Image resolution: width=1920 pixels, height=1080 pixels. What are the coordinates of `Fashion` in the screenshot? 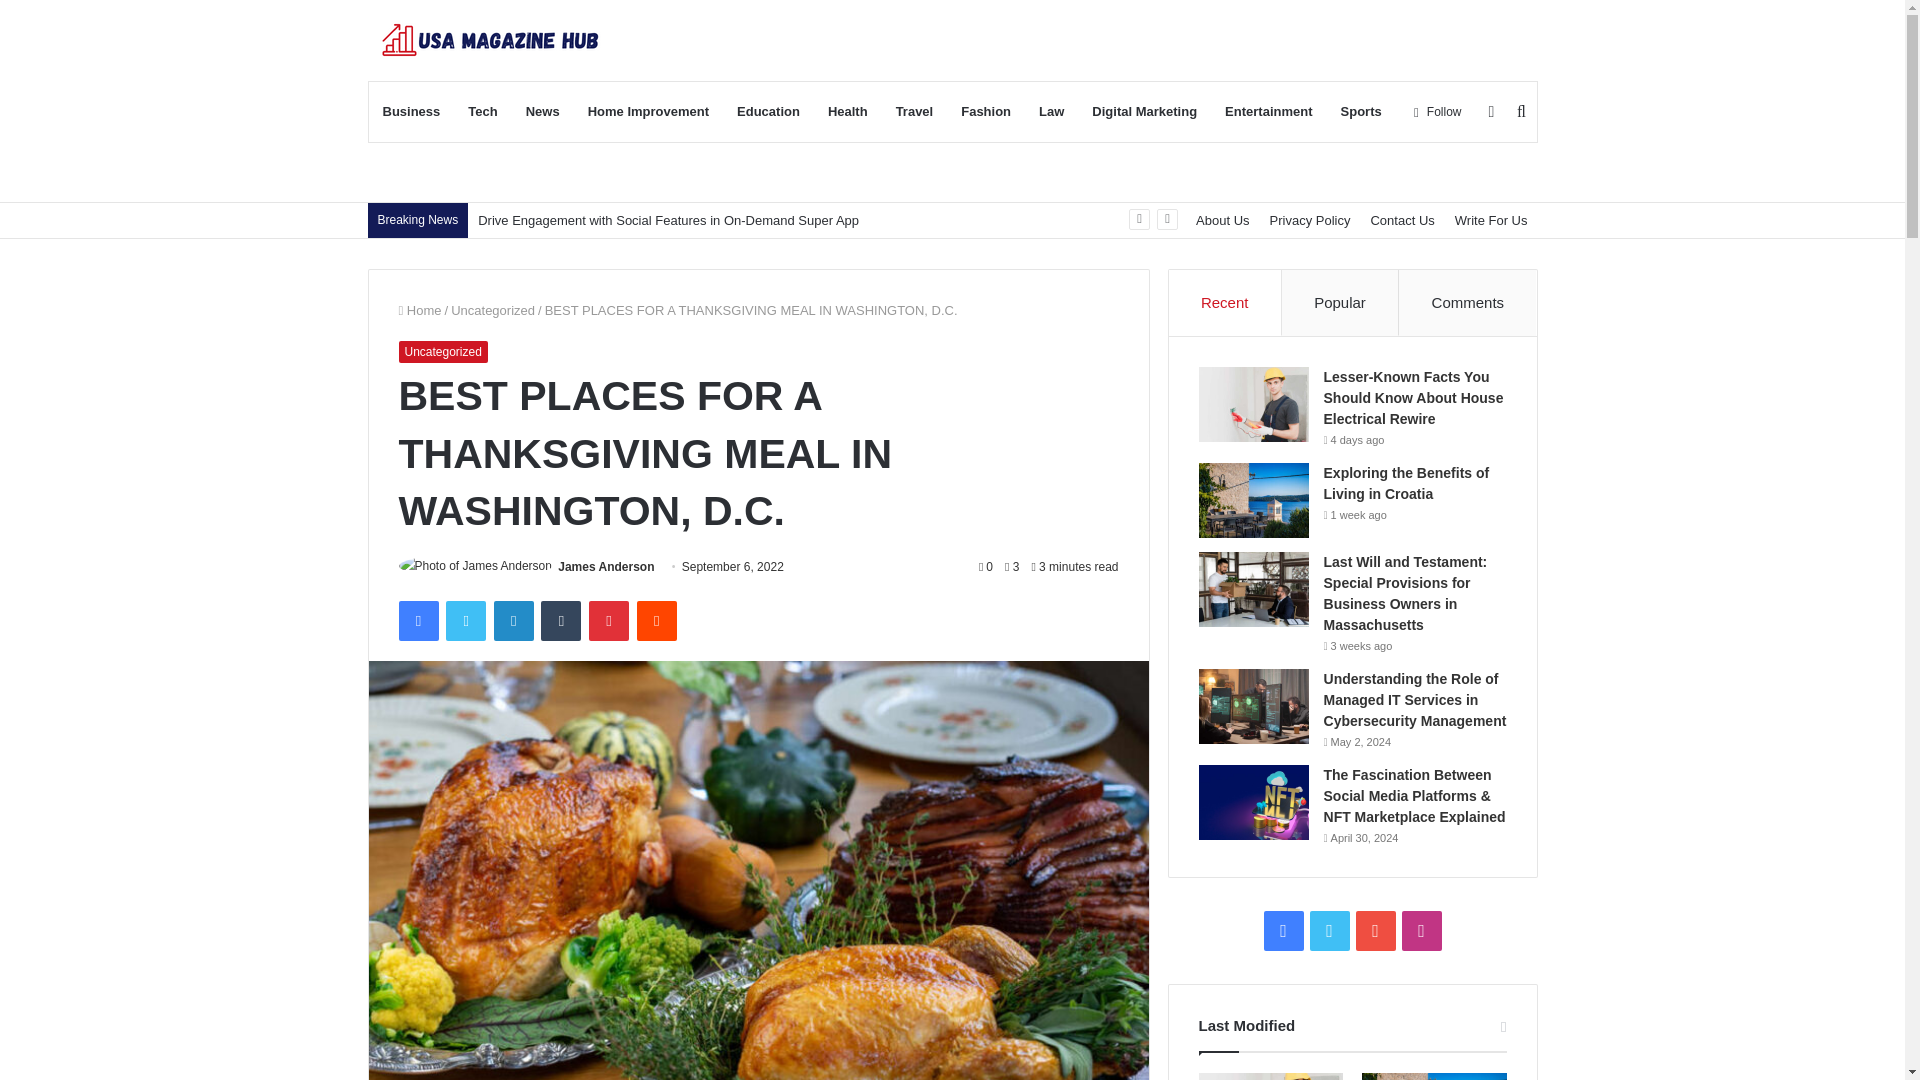 It's located at (986, 112).